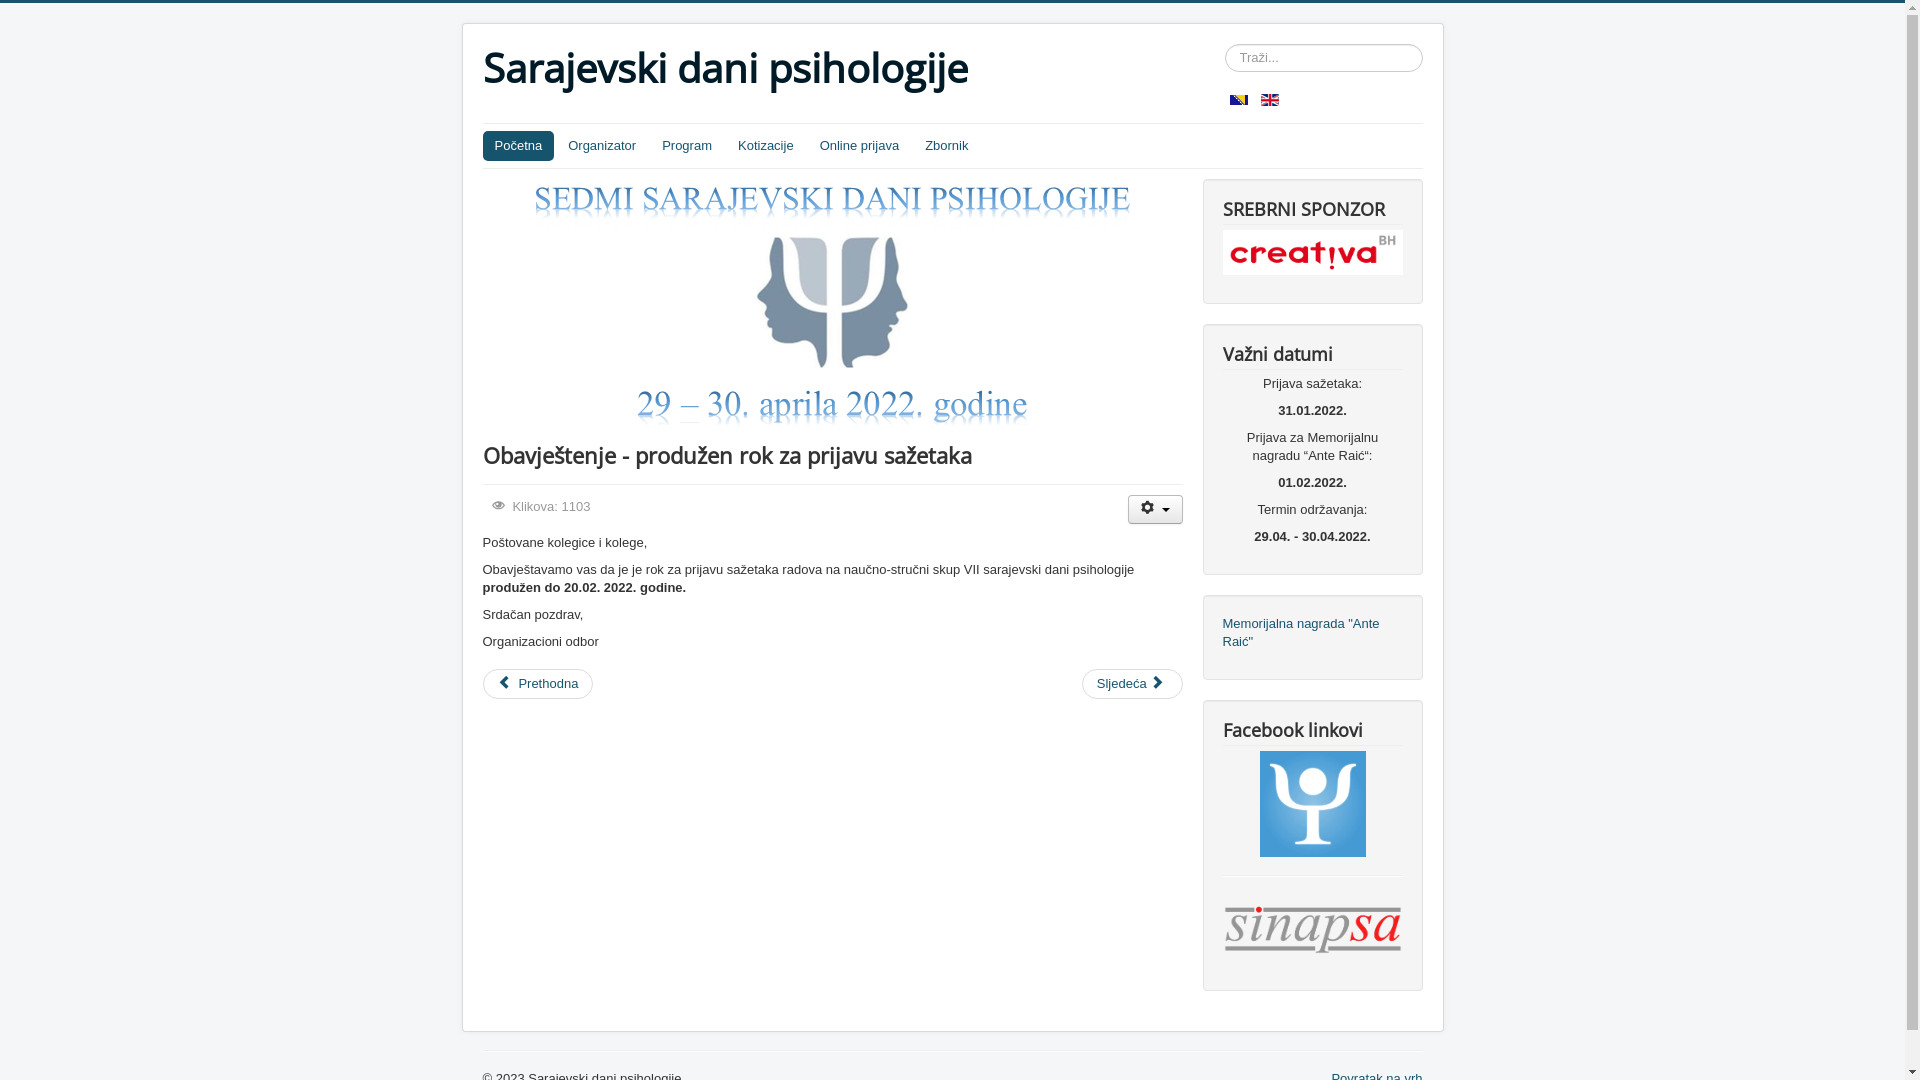  Describe the element at coordinates (1239, 100) in the screenshot. I see `Bosanski (Bosnia and Herzegovina)` at that location.